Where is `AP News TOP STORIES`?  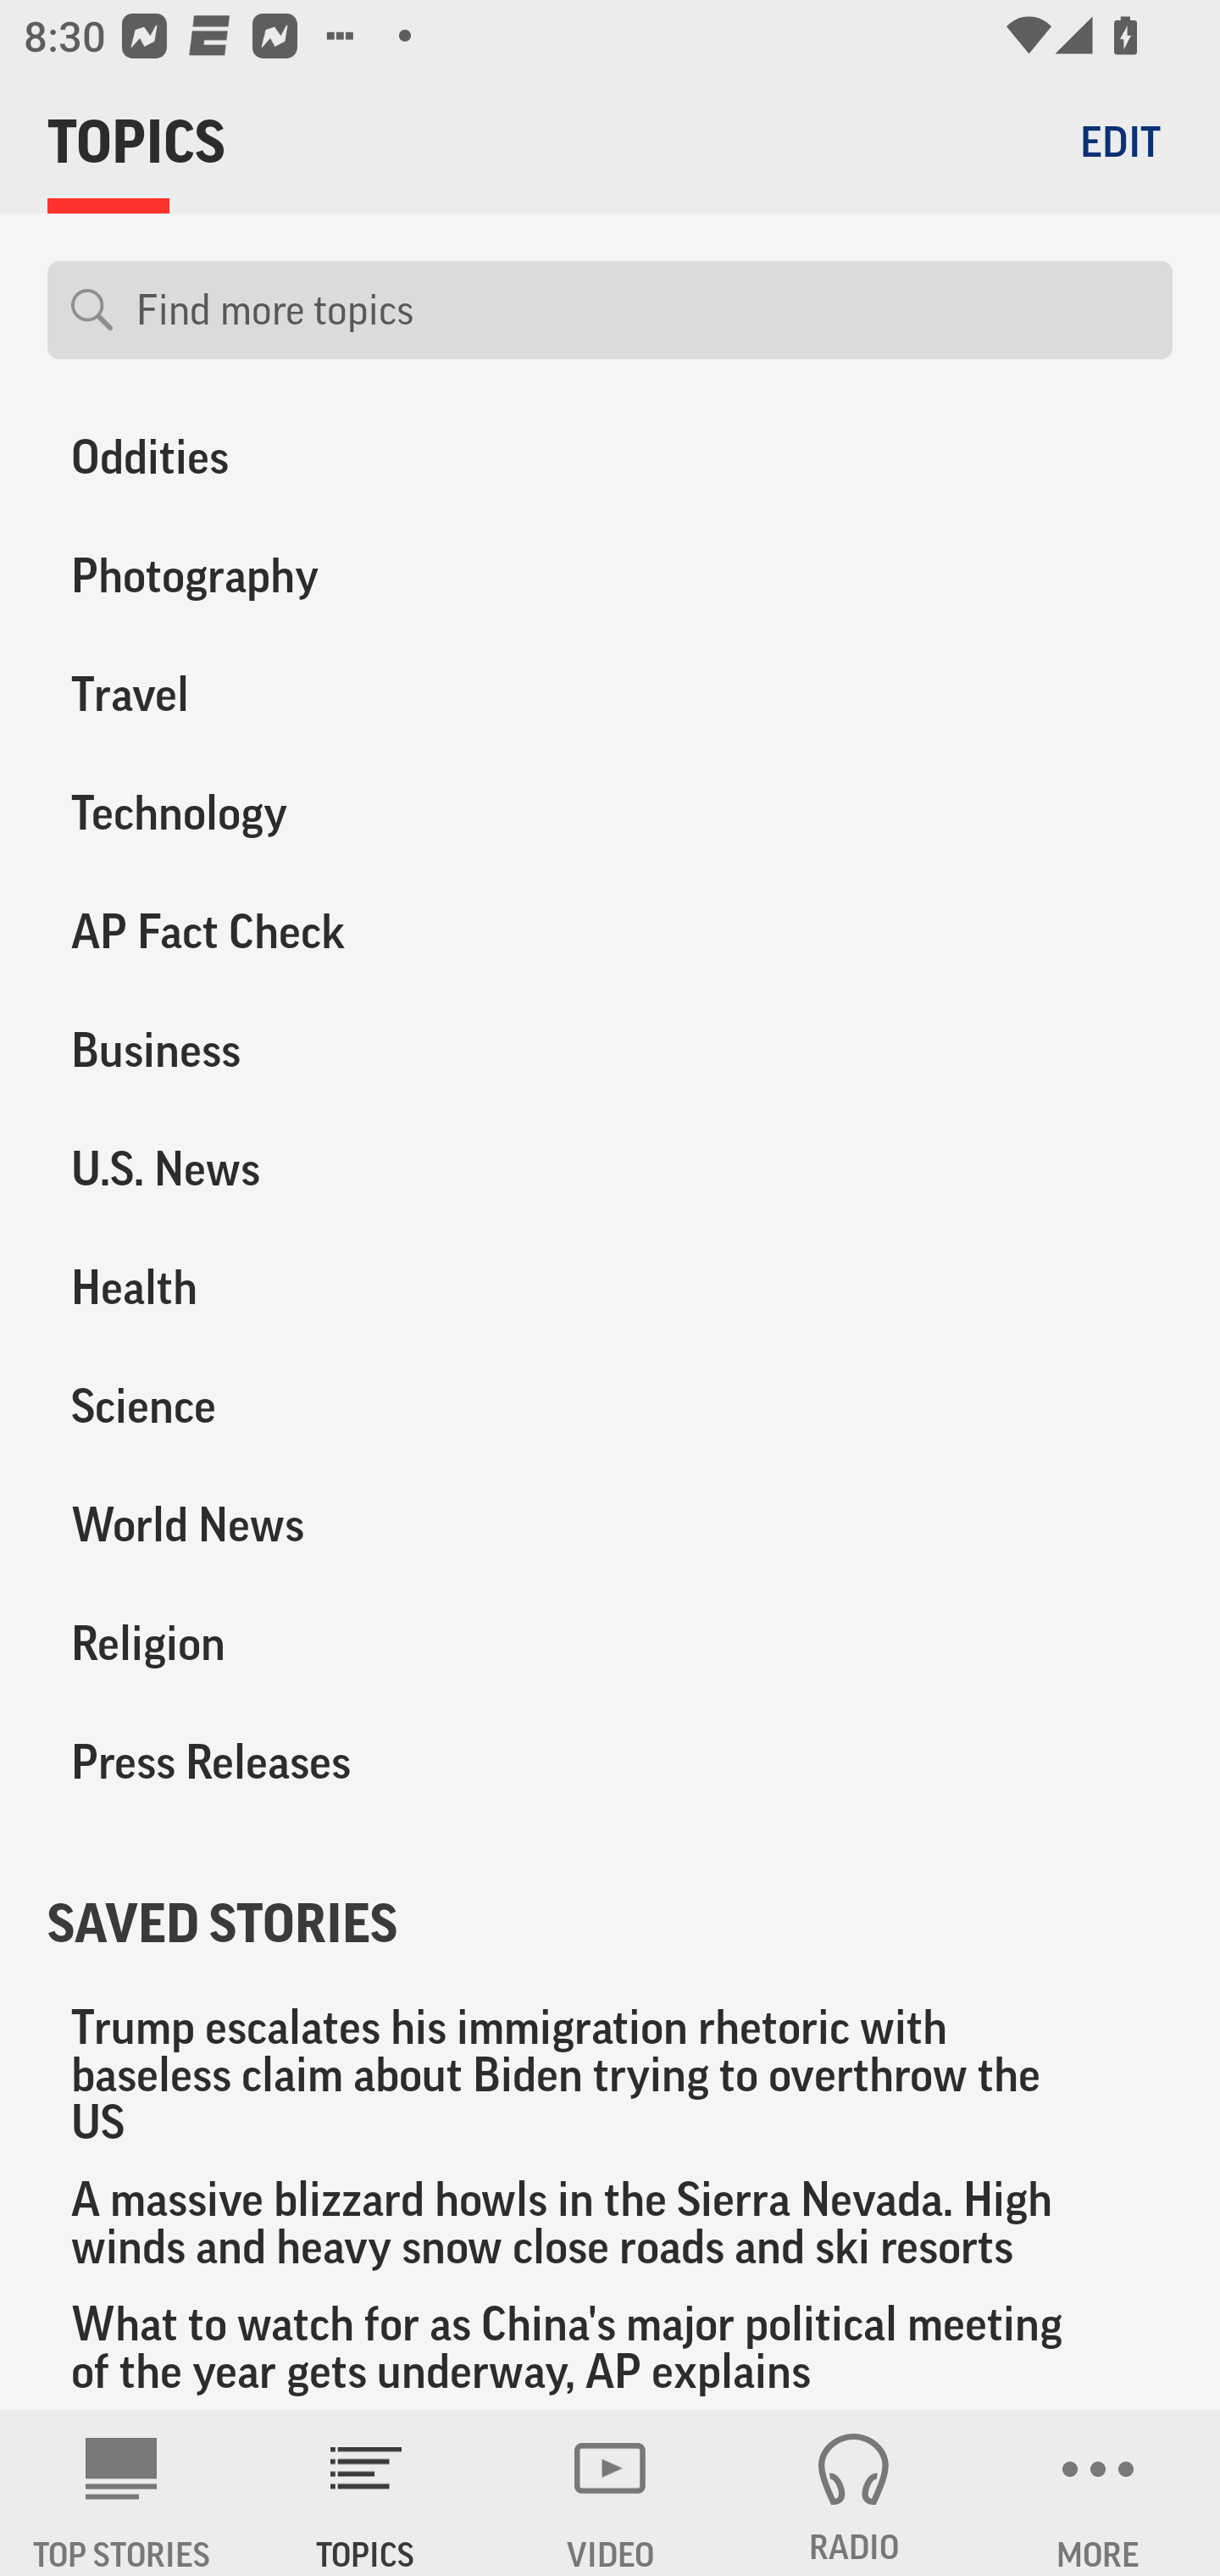
AP News TOP STORIES is located at coordinates (122, 2493).